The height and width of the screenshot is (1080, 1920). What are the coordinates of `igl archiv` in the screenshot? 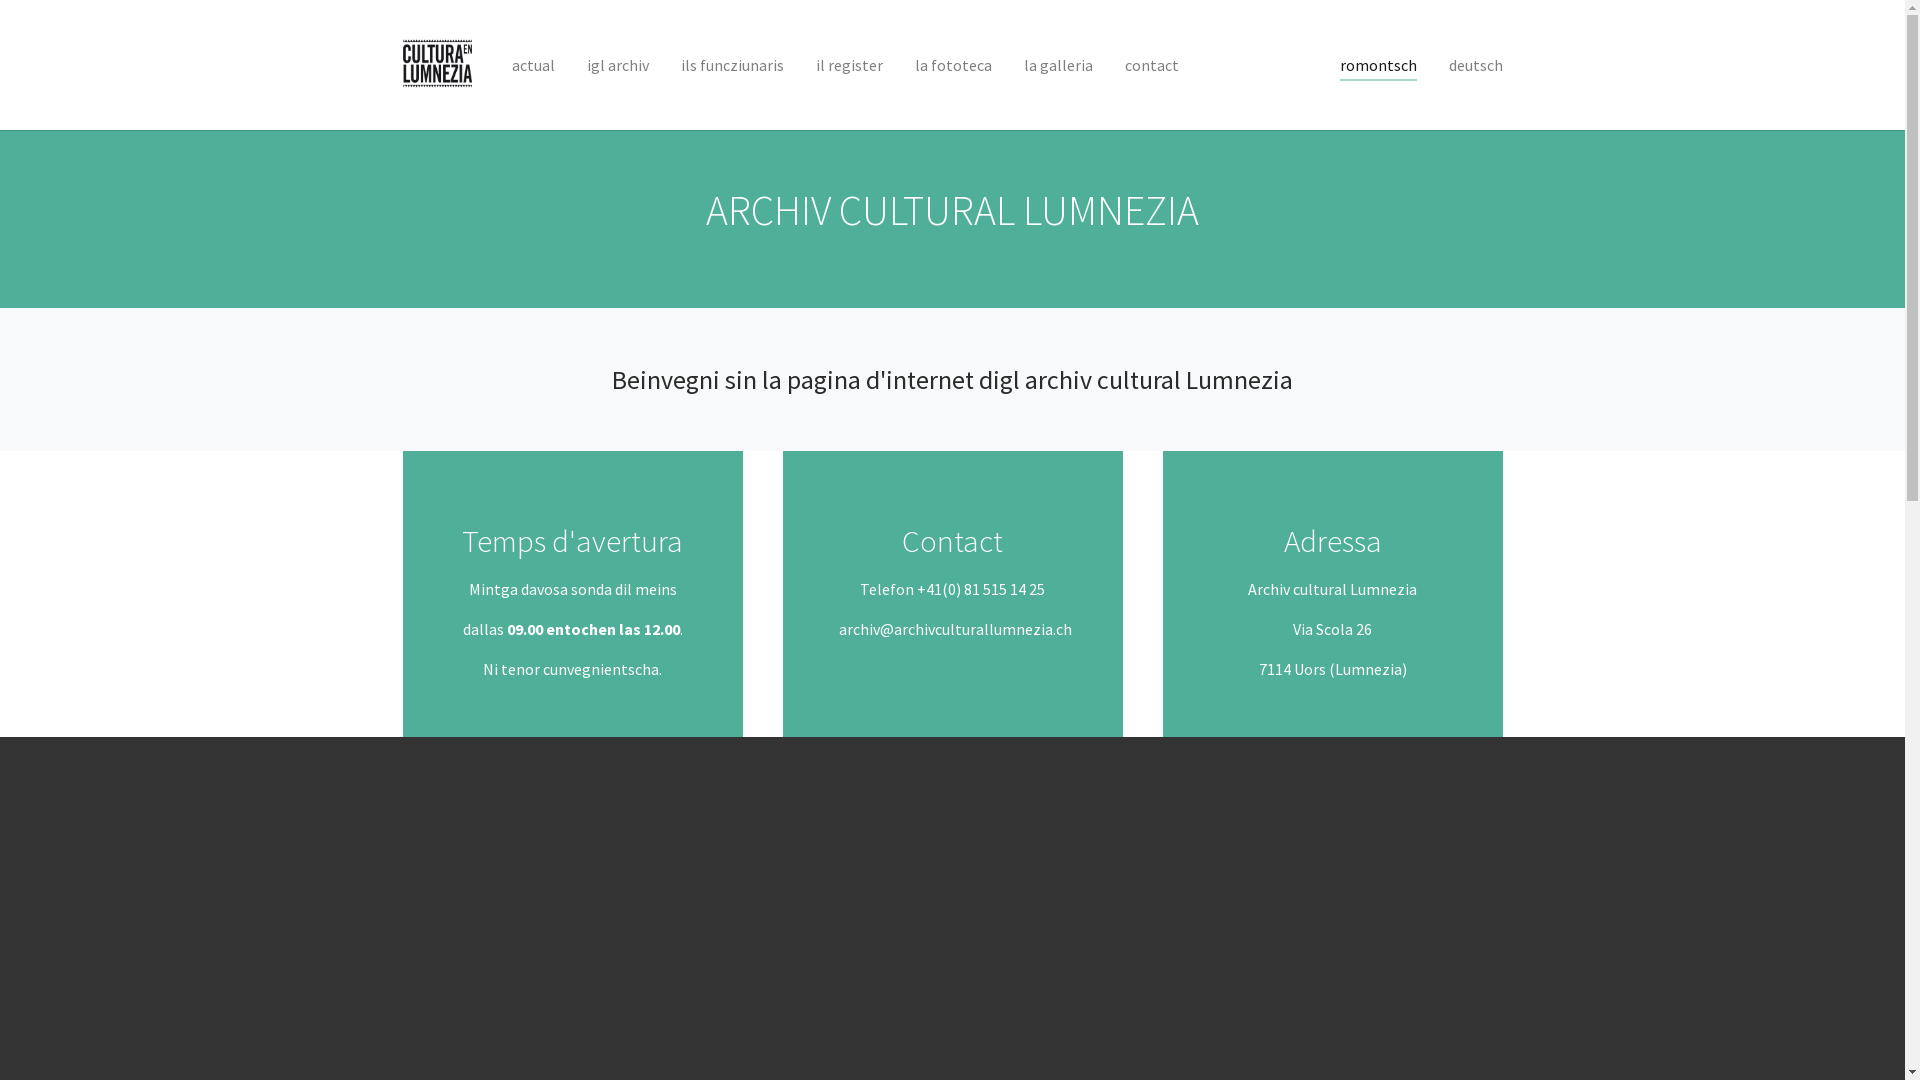 It's located at (618, 65).